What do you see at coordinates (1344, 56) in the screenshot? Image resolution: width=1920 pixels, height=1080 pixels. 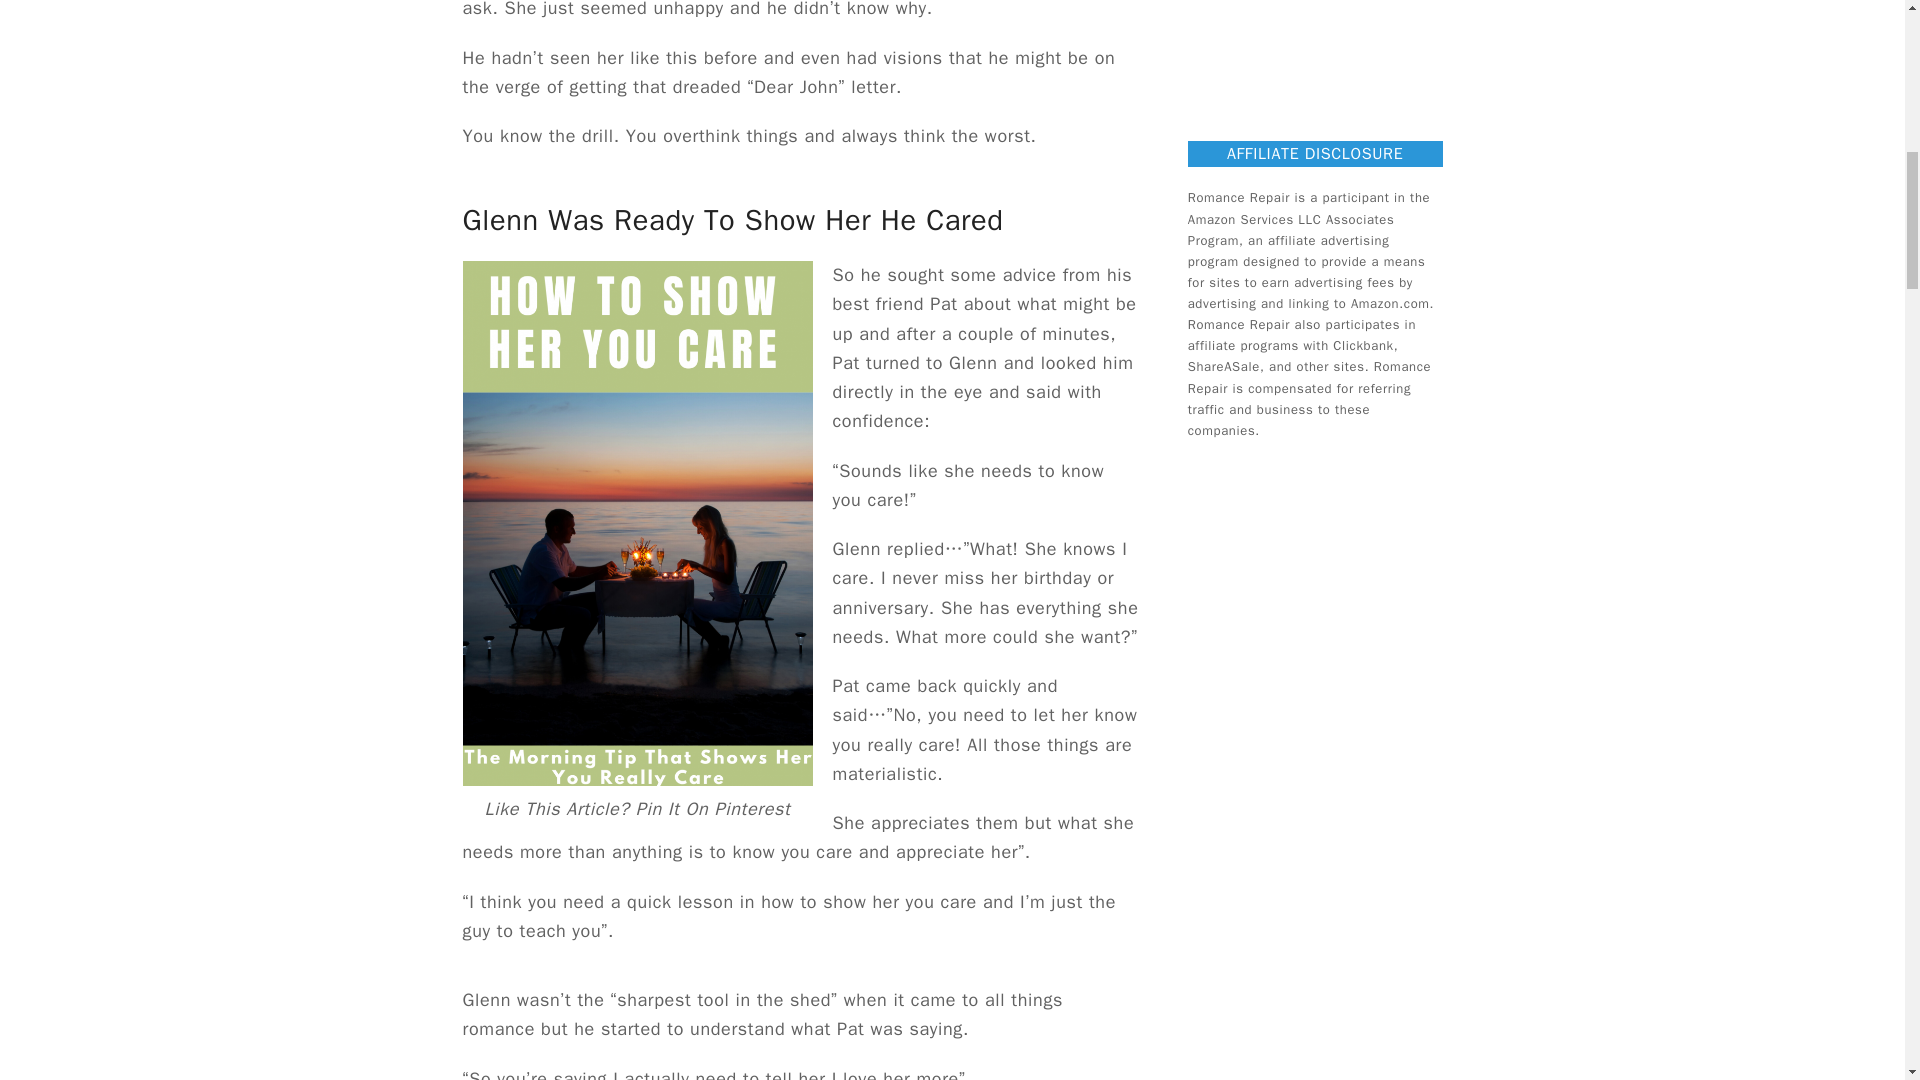 I see `Advertisement` at bounding box center [1344, 56].